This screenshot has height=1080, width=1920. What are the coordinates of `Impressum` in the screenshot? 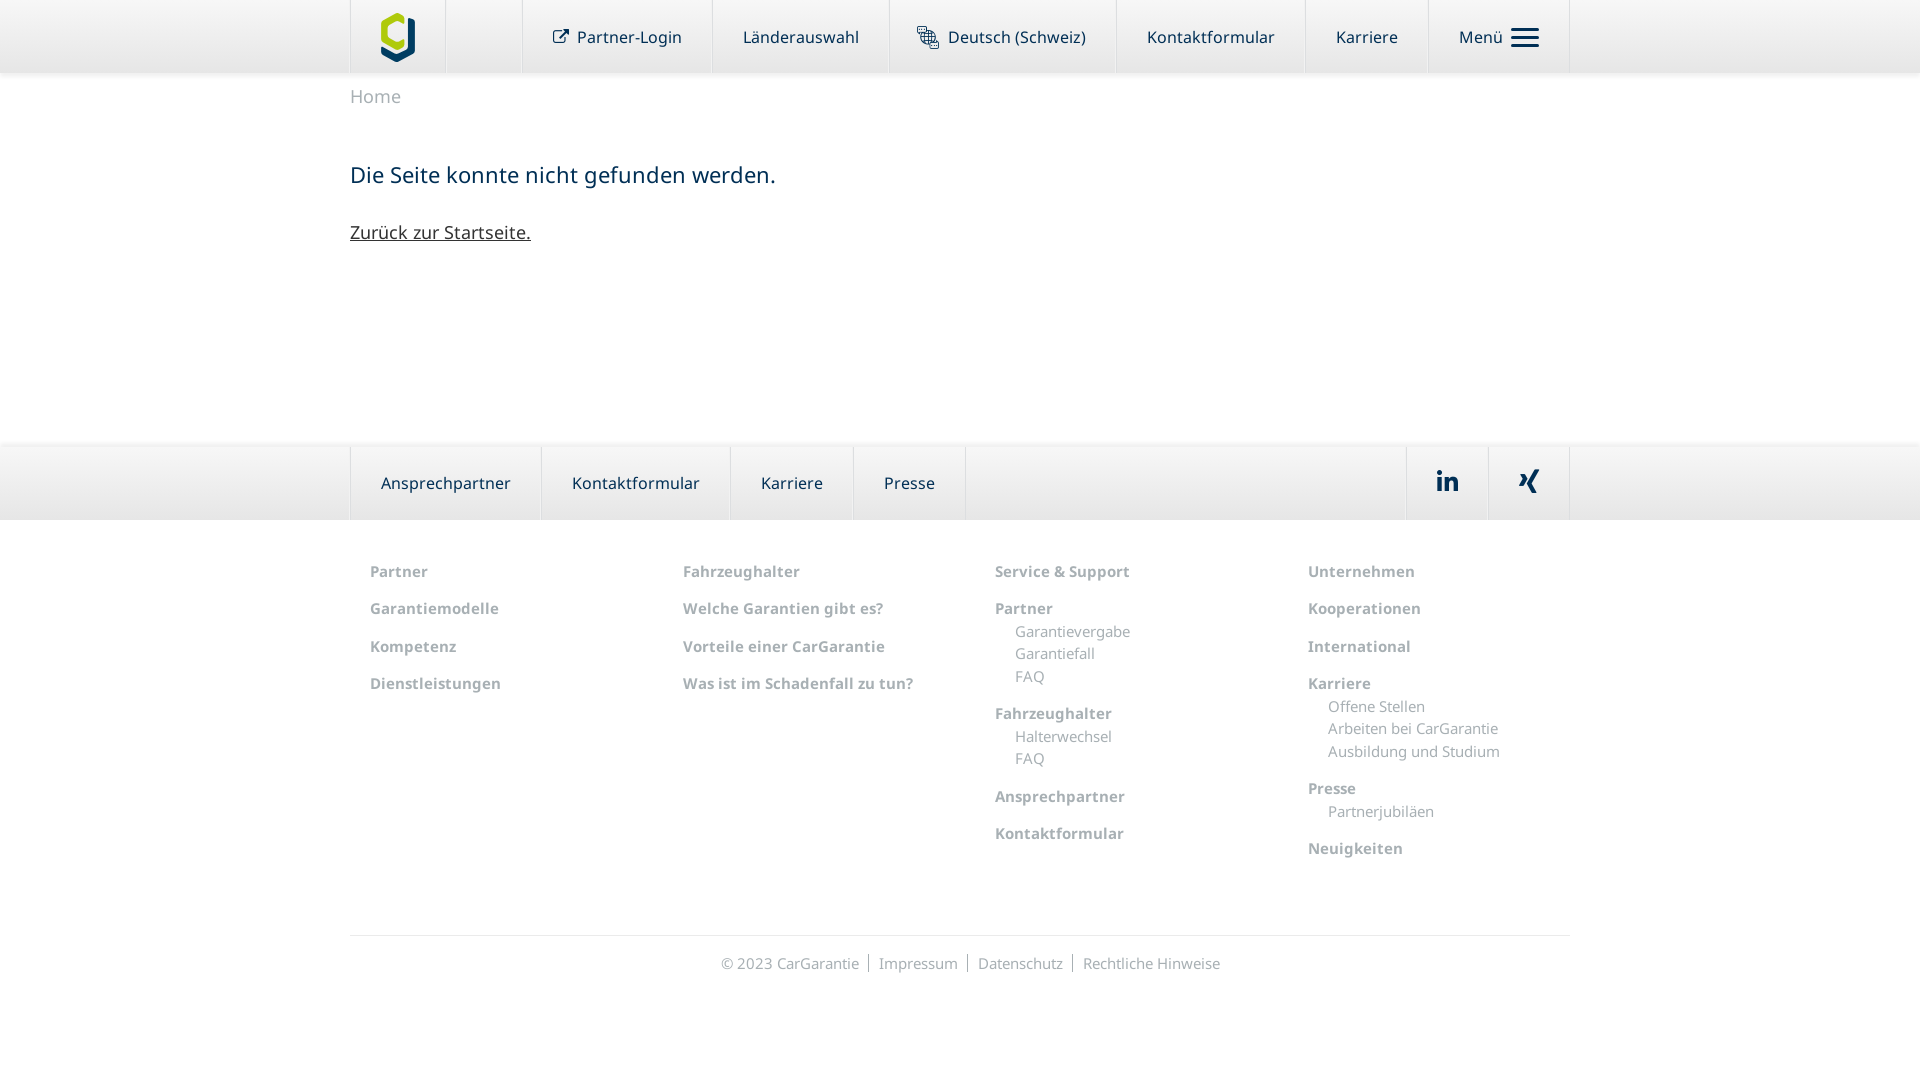 It's located at (918, 963).